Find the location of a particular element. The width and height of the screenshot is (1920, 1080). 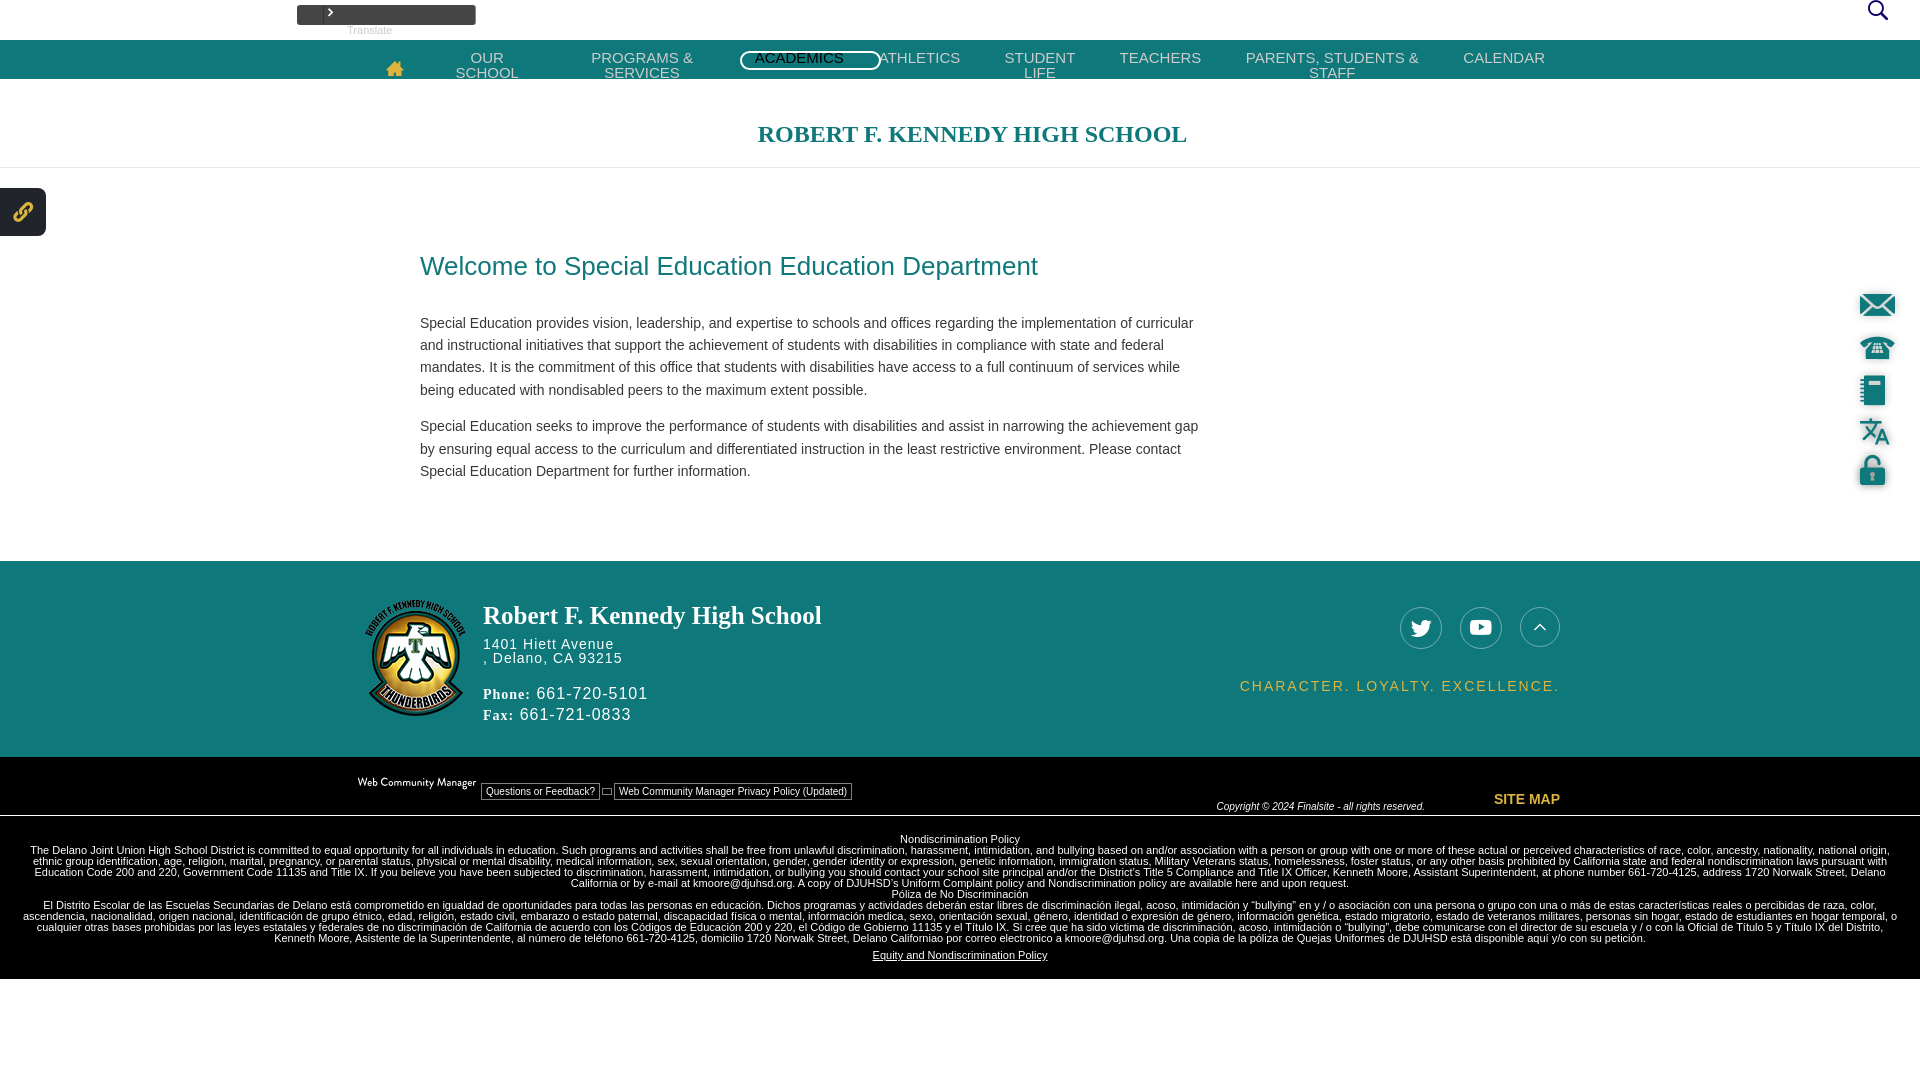

Click to email the primary contact is located at coordinates (540, 792).